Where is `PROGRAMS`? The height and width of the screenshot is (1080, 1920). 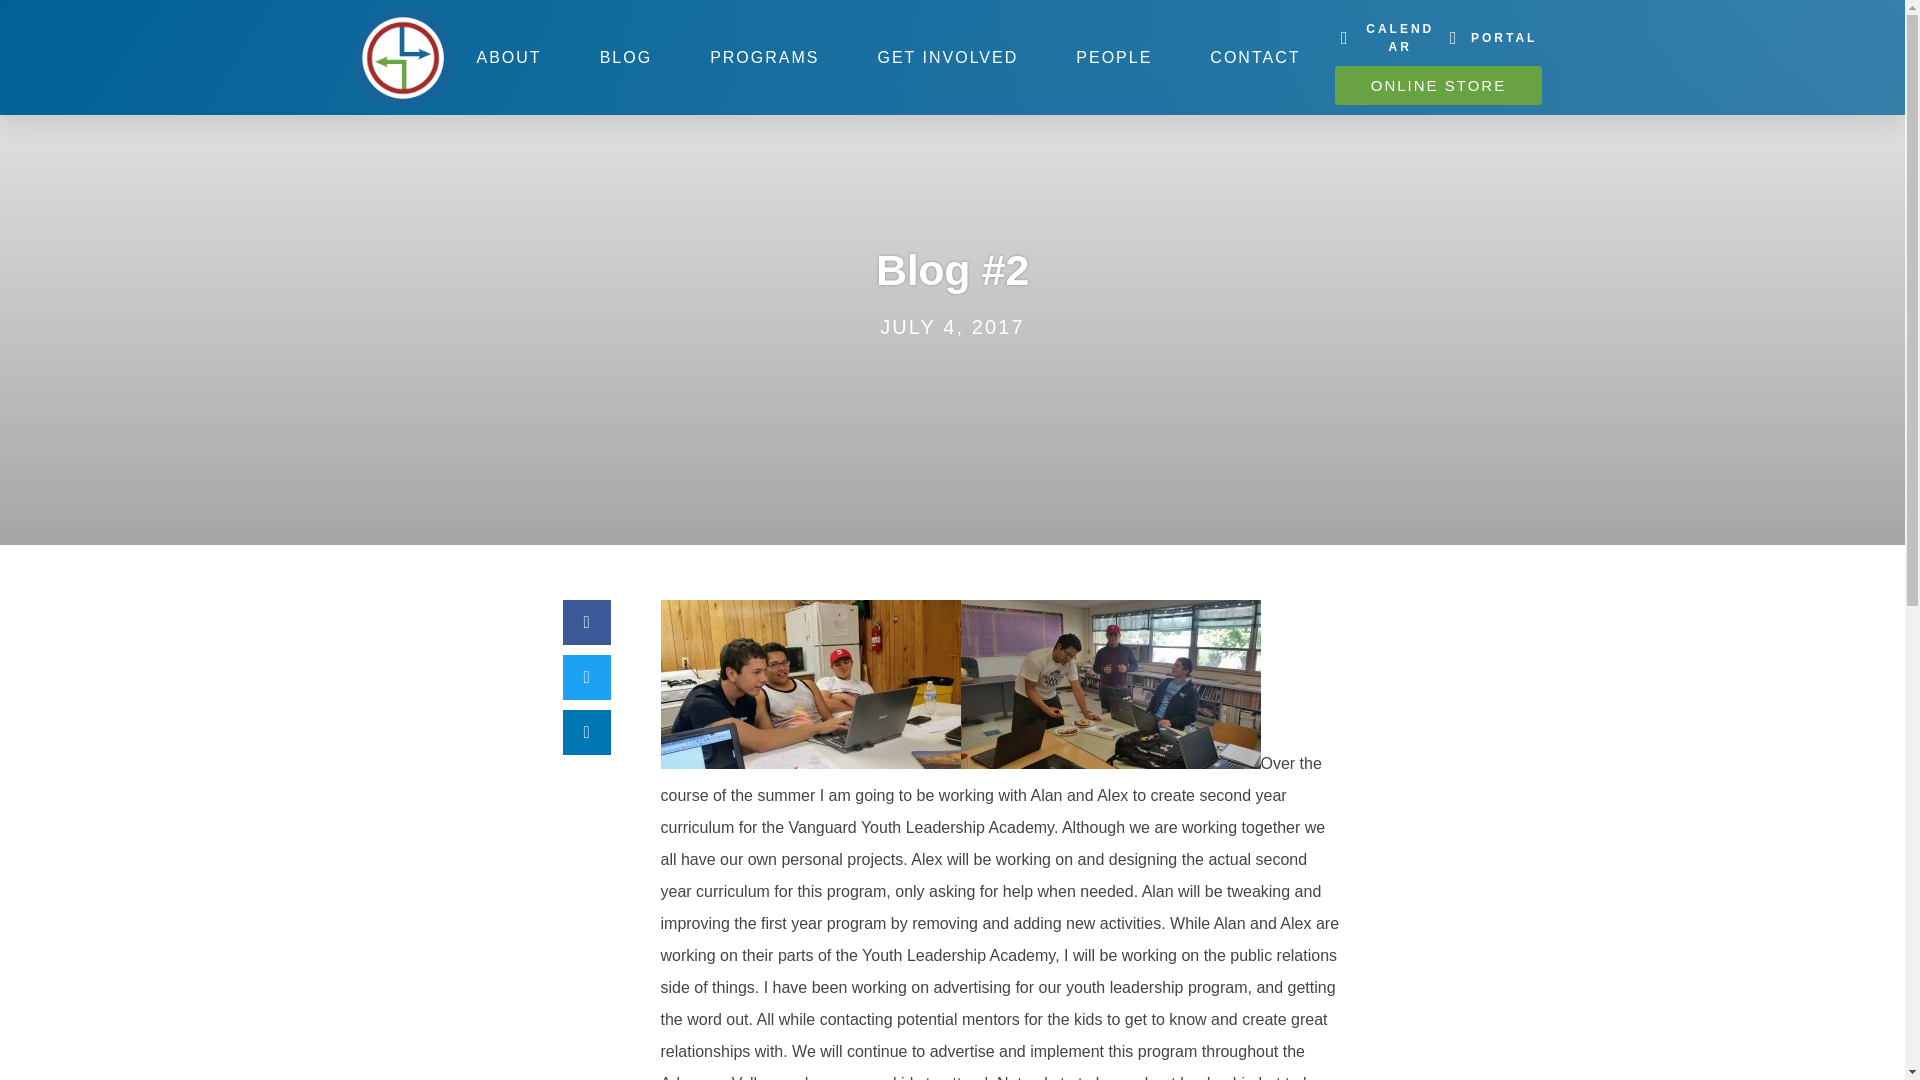
PROGRAMS is located at coordinates (764, 57).